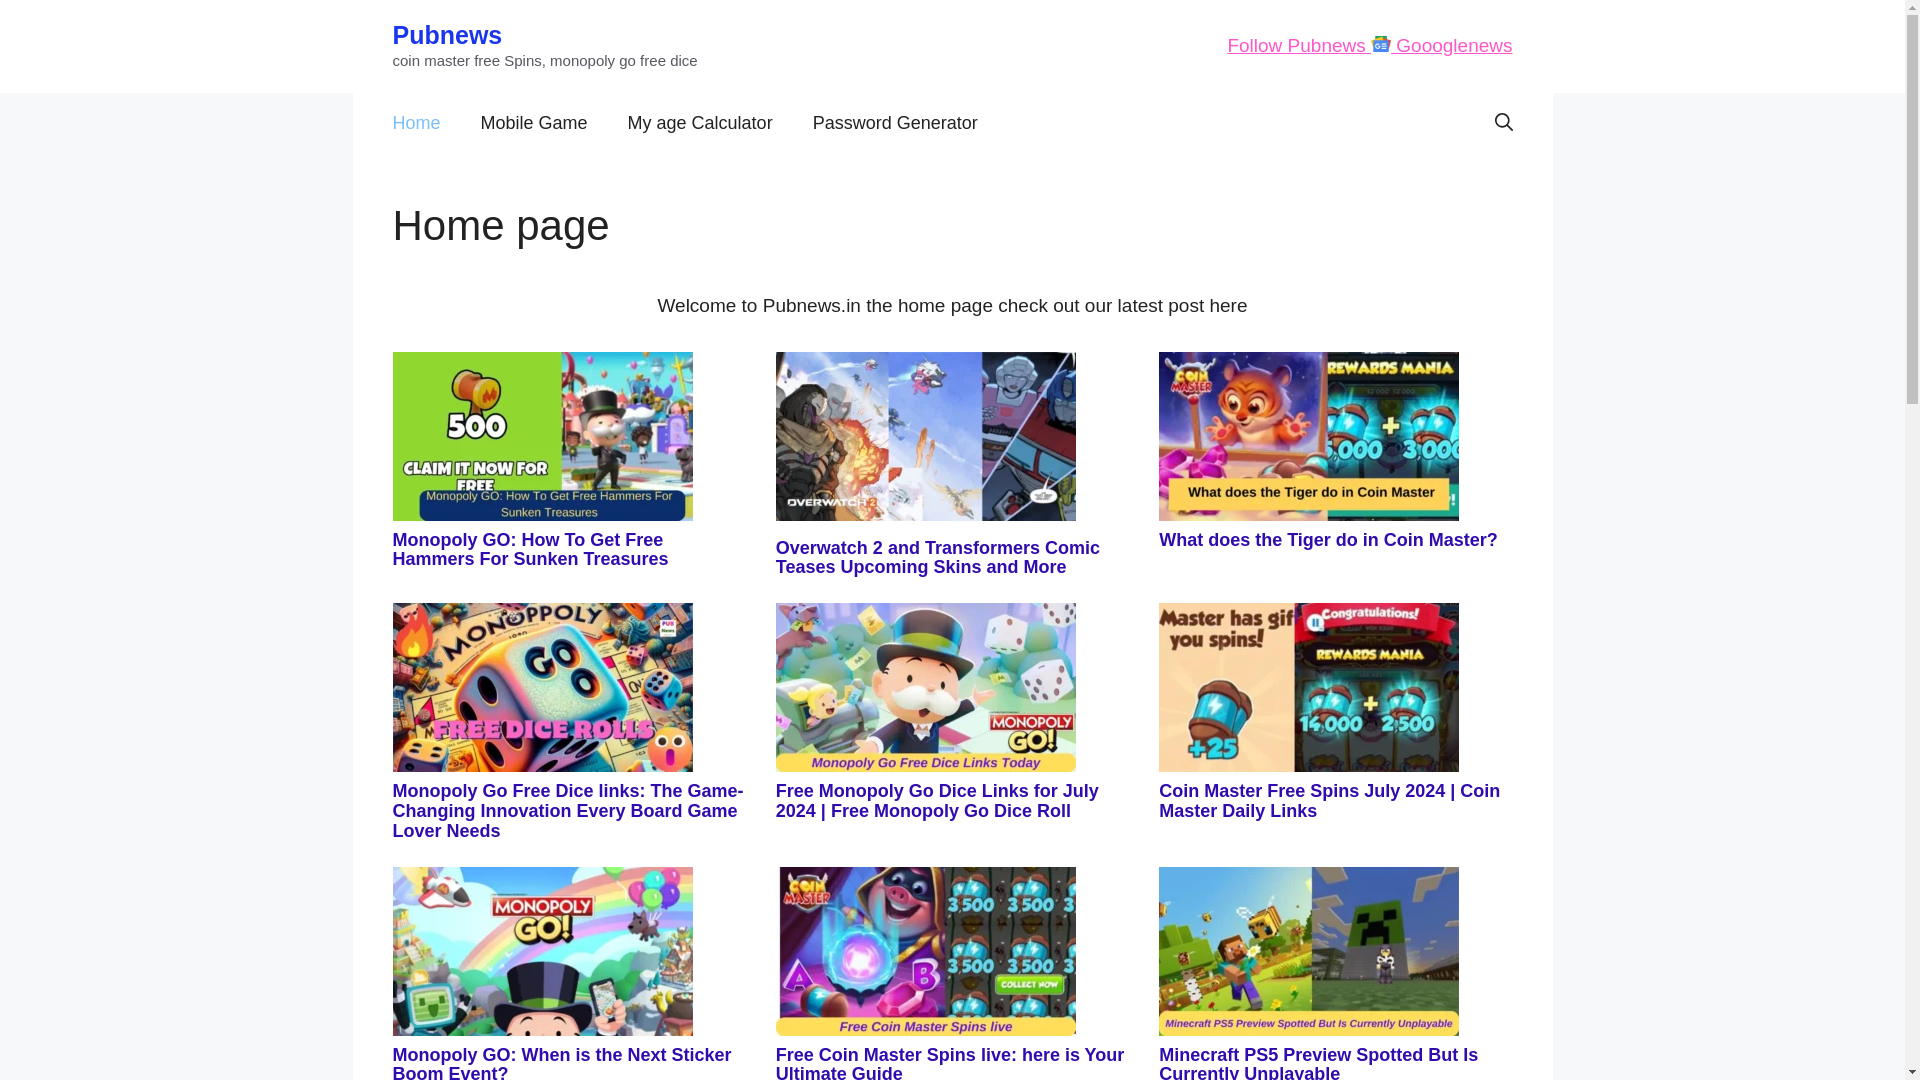 The image size is (1920, 1080). Describe the element at coordinates (446, 34) in the screenshot. I see `Pubnews` at that location.